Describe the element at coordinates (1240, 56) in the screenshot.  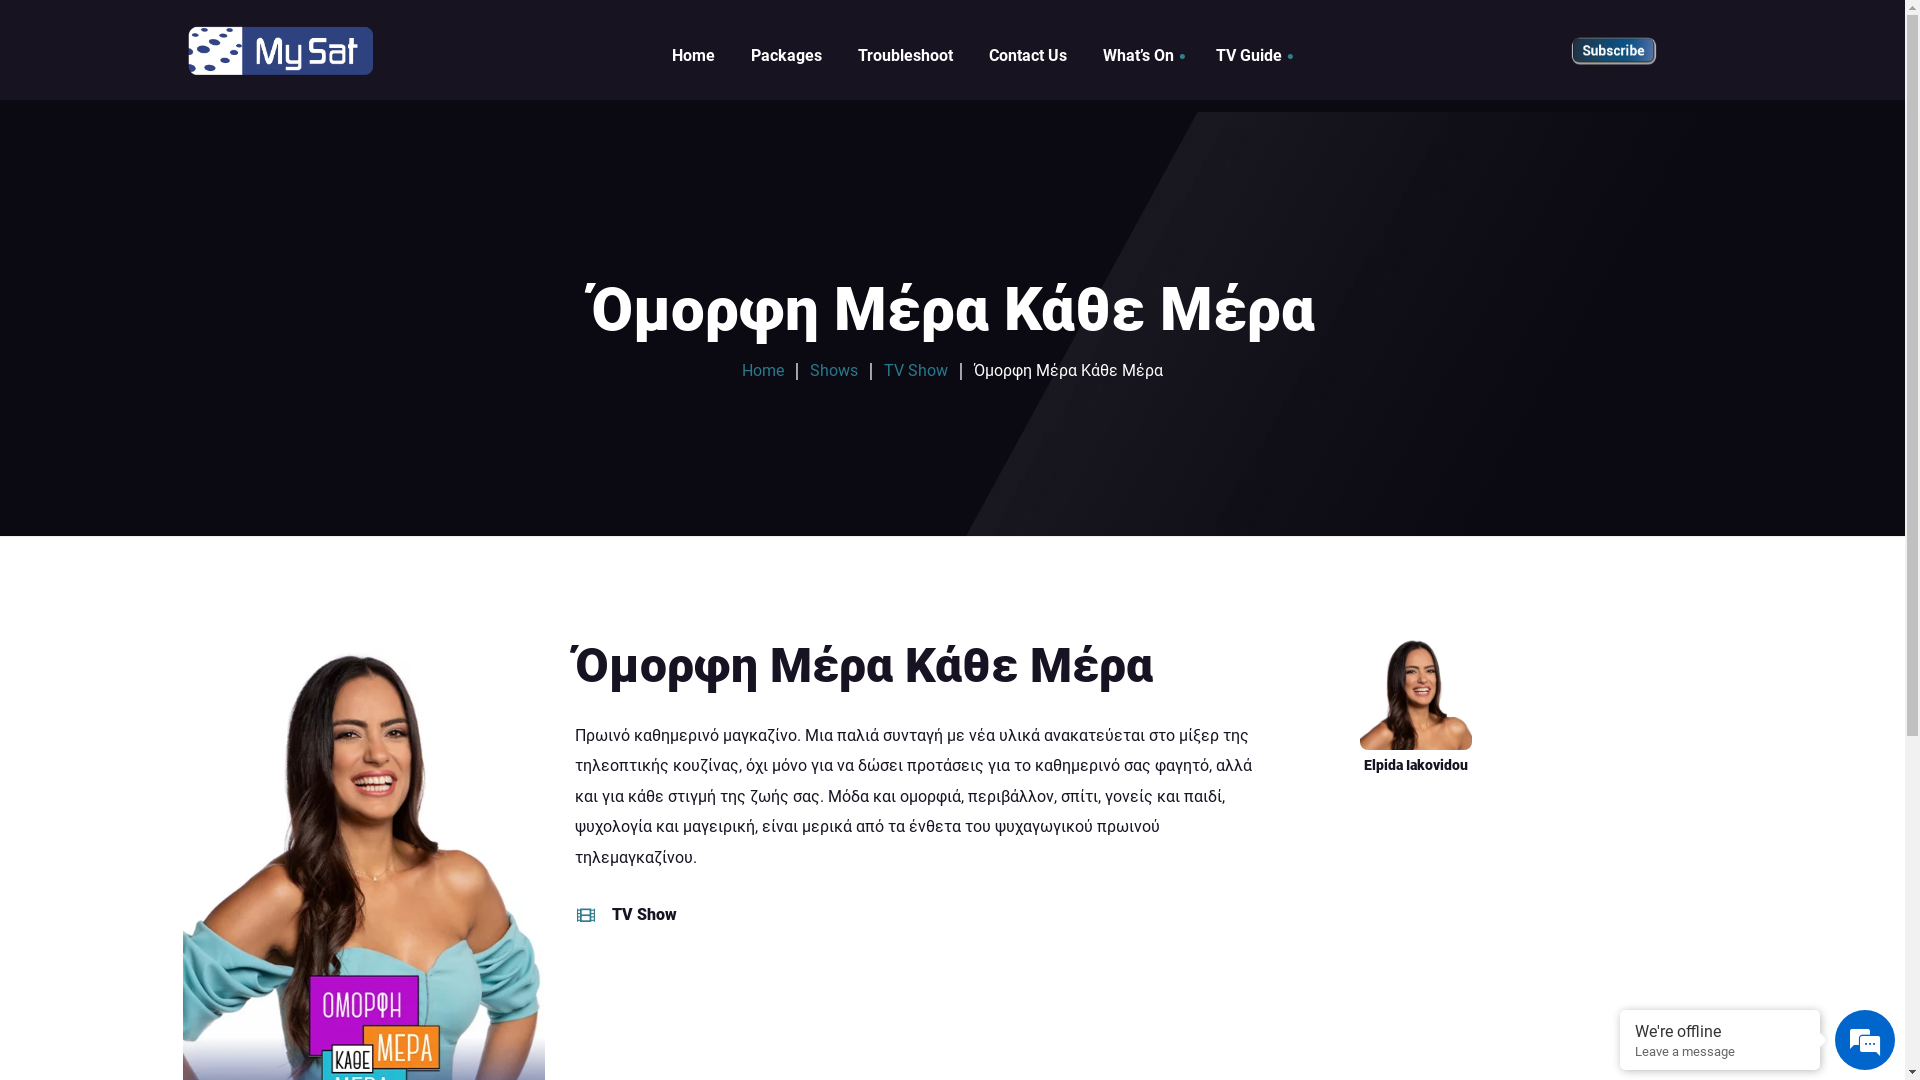
I see `TV Guide` at that location.